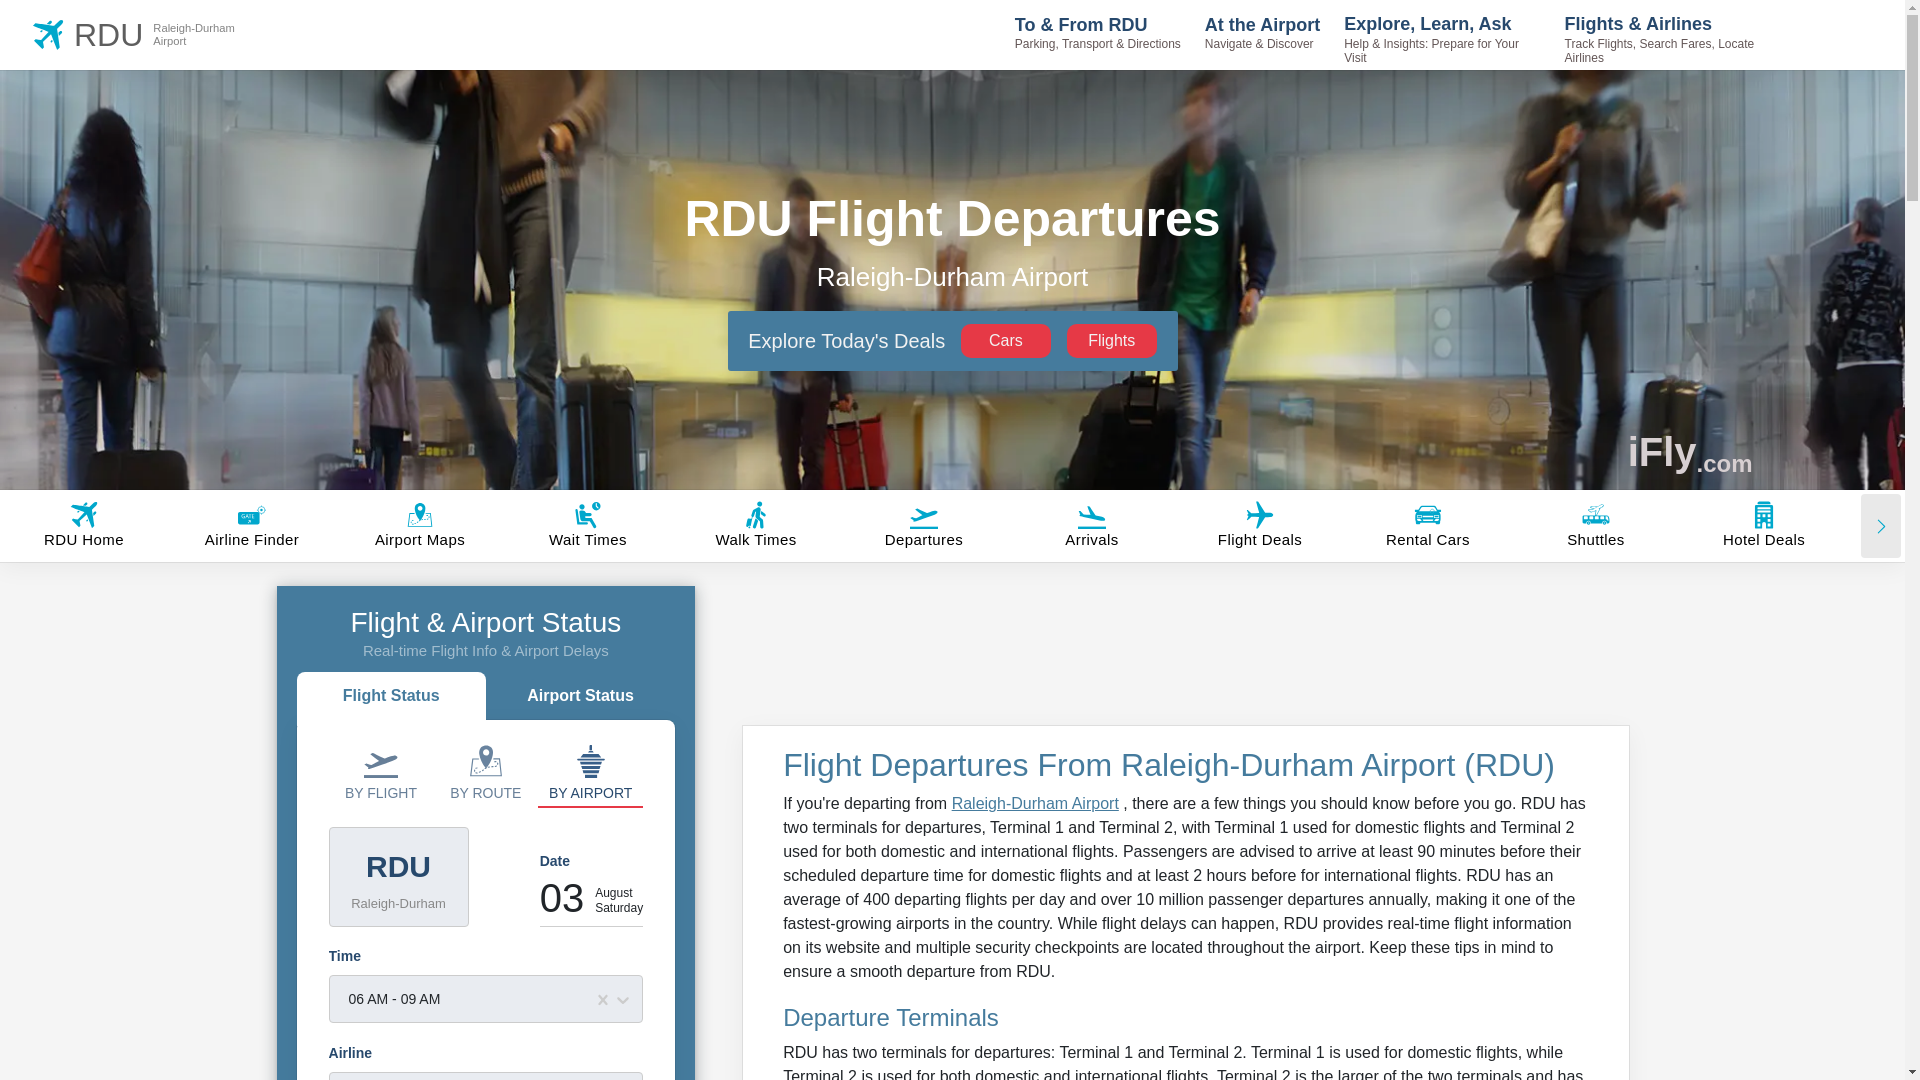  Describe the element at coordinates (151, 34) in the screenshot. I see `Airport Status` at that location.